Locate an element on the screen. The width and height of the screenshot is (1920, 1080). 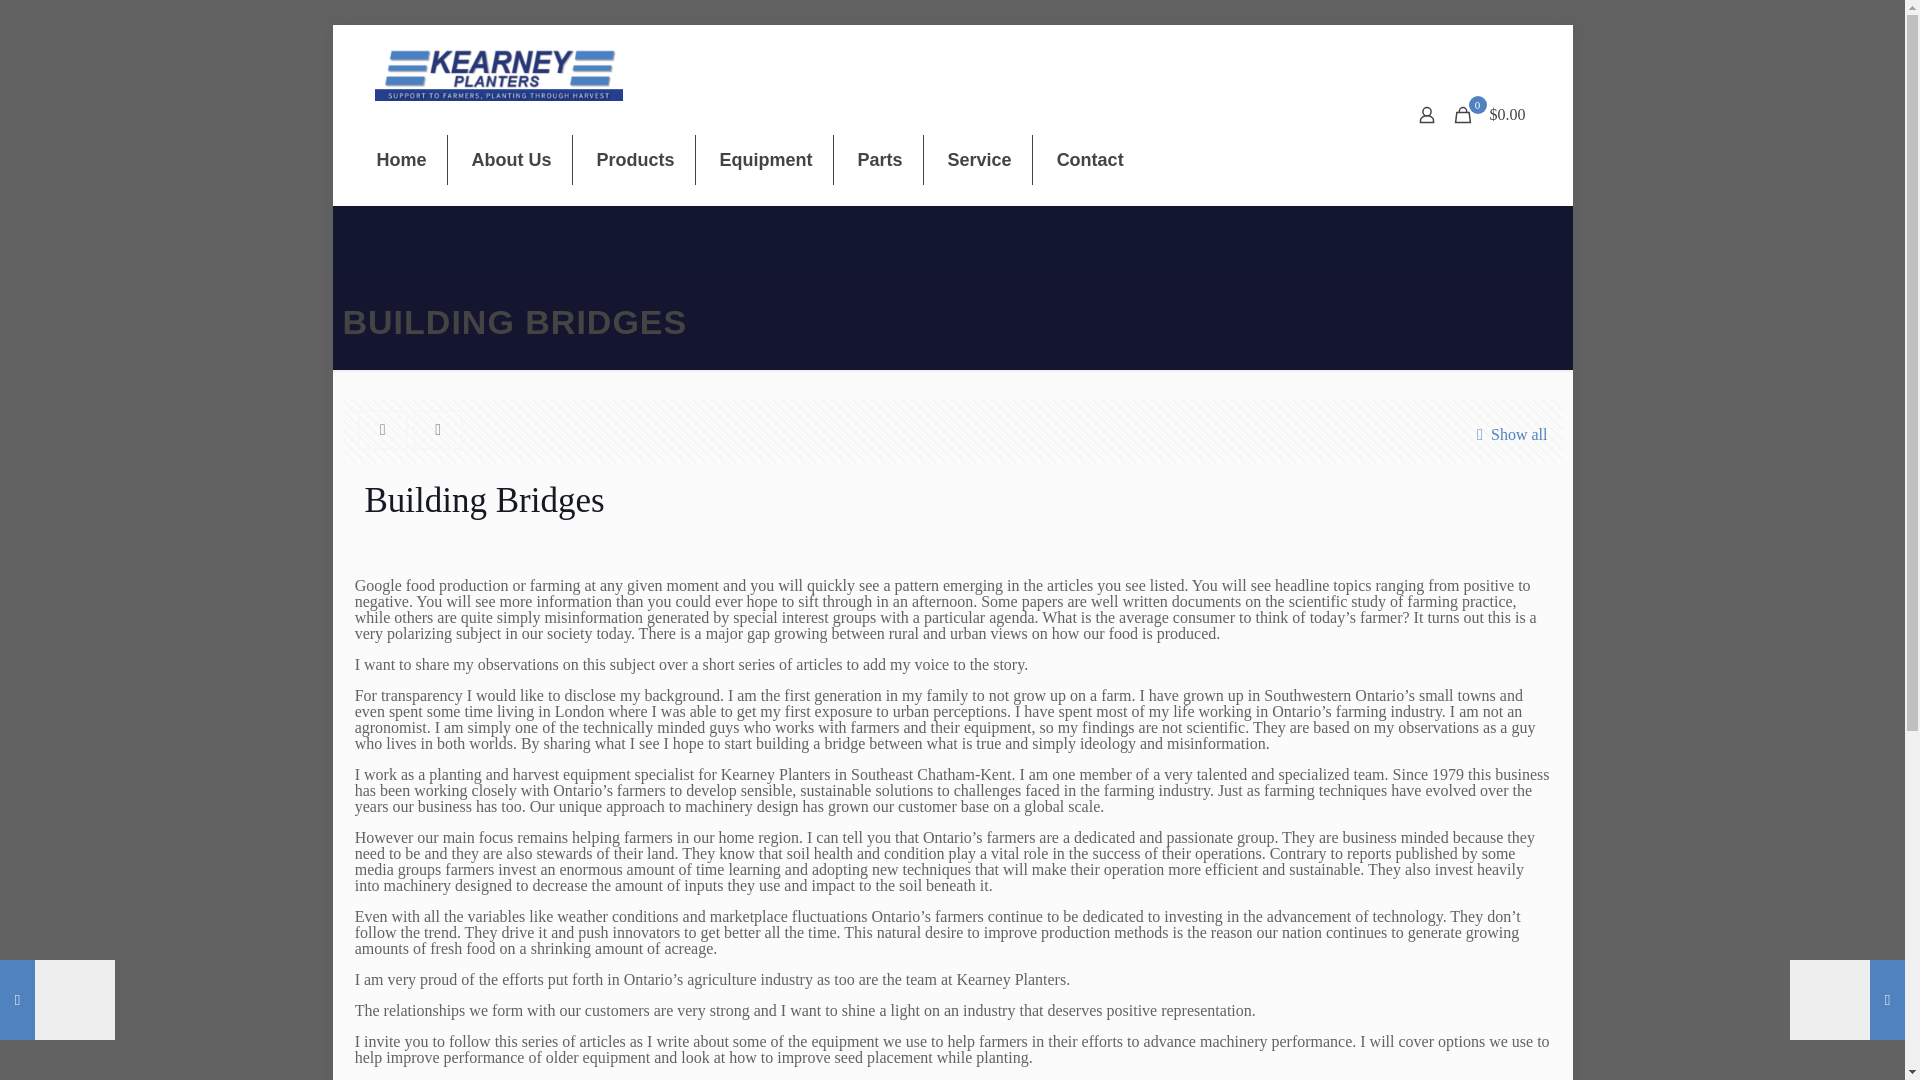
Parts is located at coordinates (880, 160).